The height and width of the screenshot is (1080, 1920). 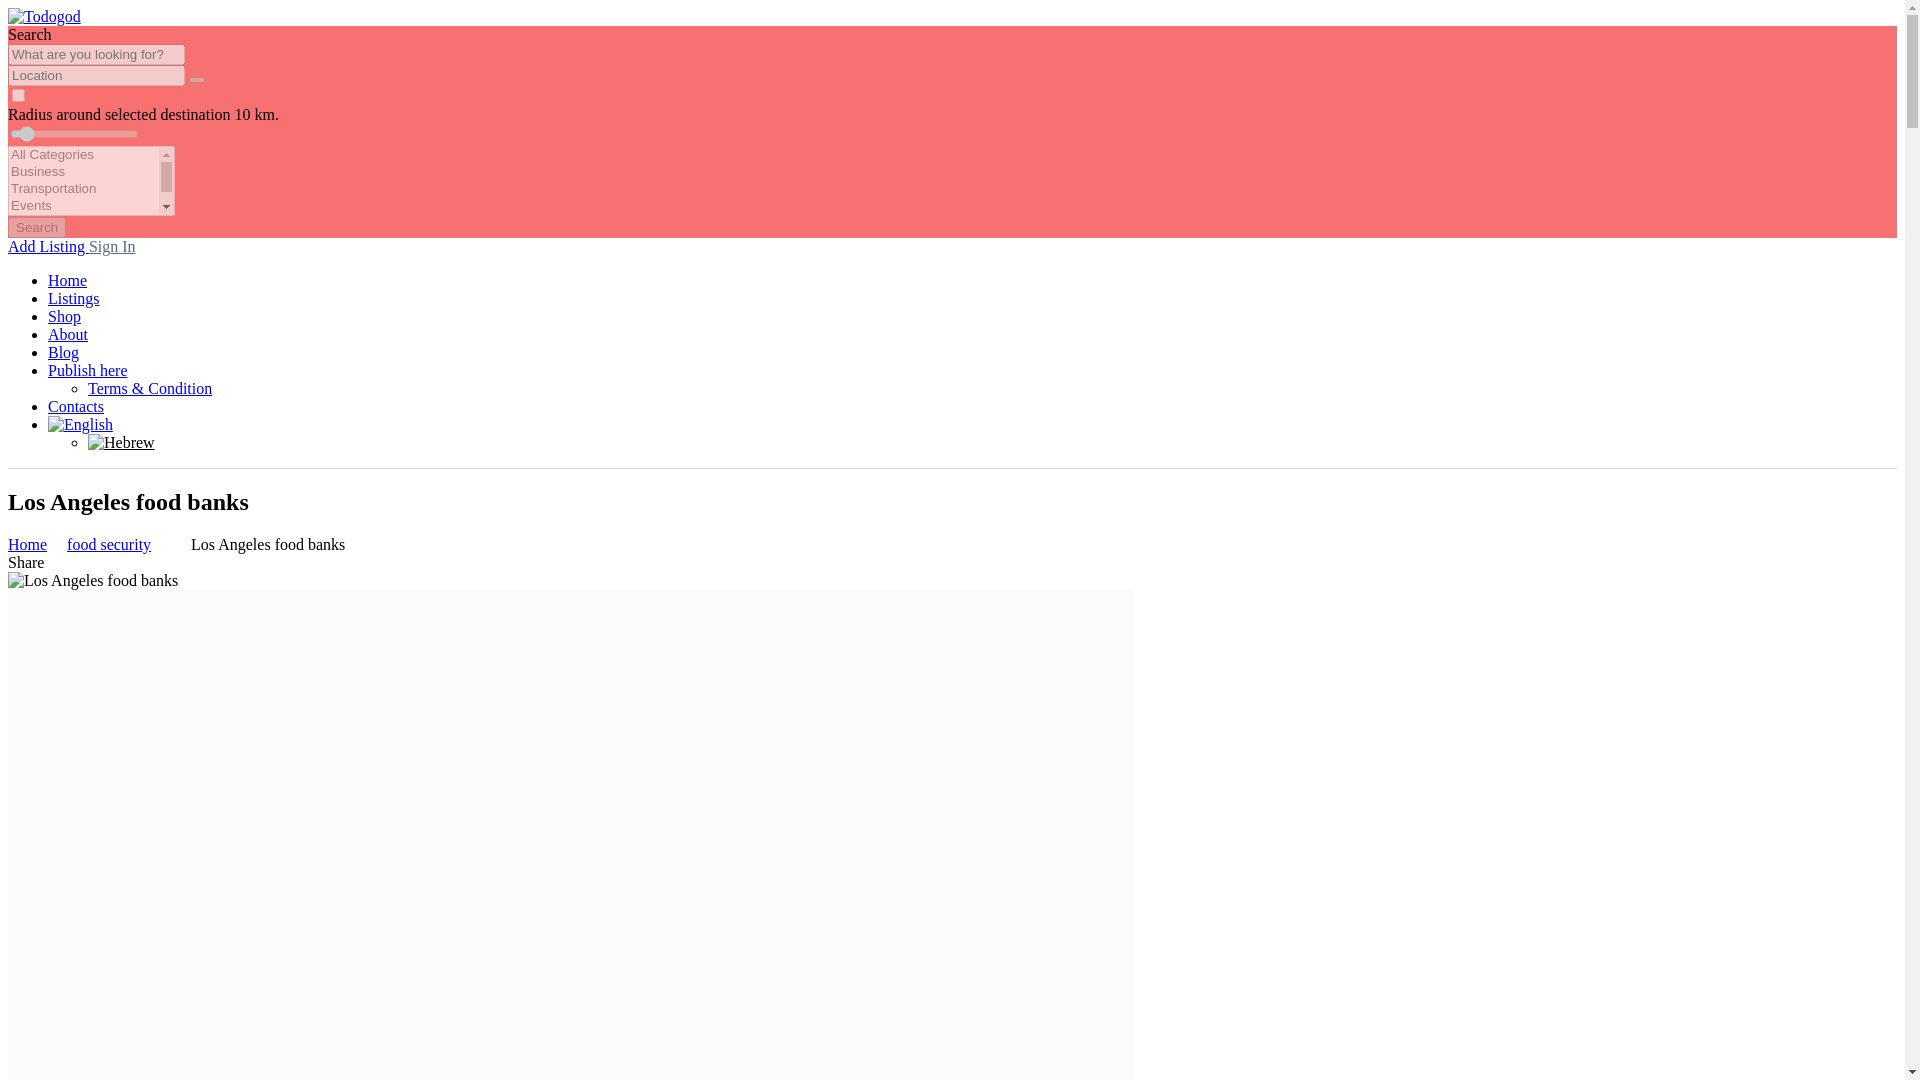 I want to click on Listings, so click(x=74, y=298).